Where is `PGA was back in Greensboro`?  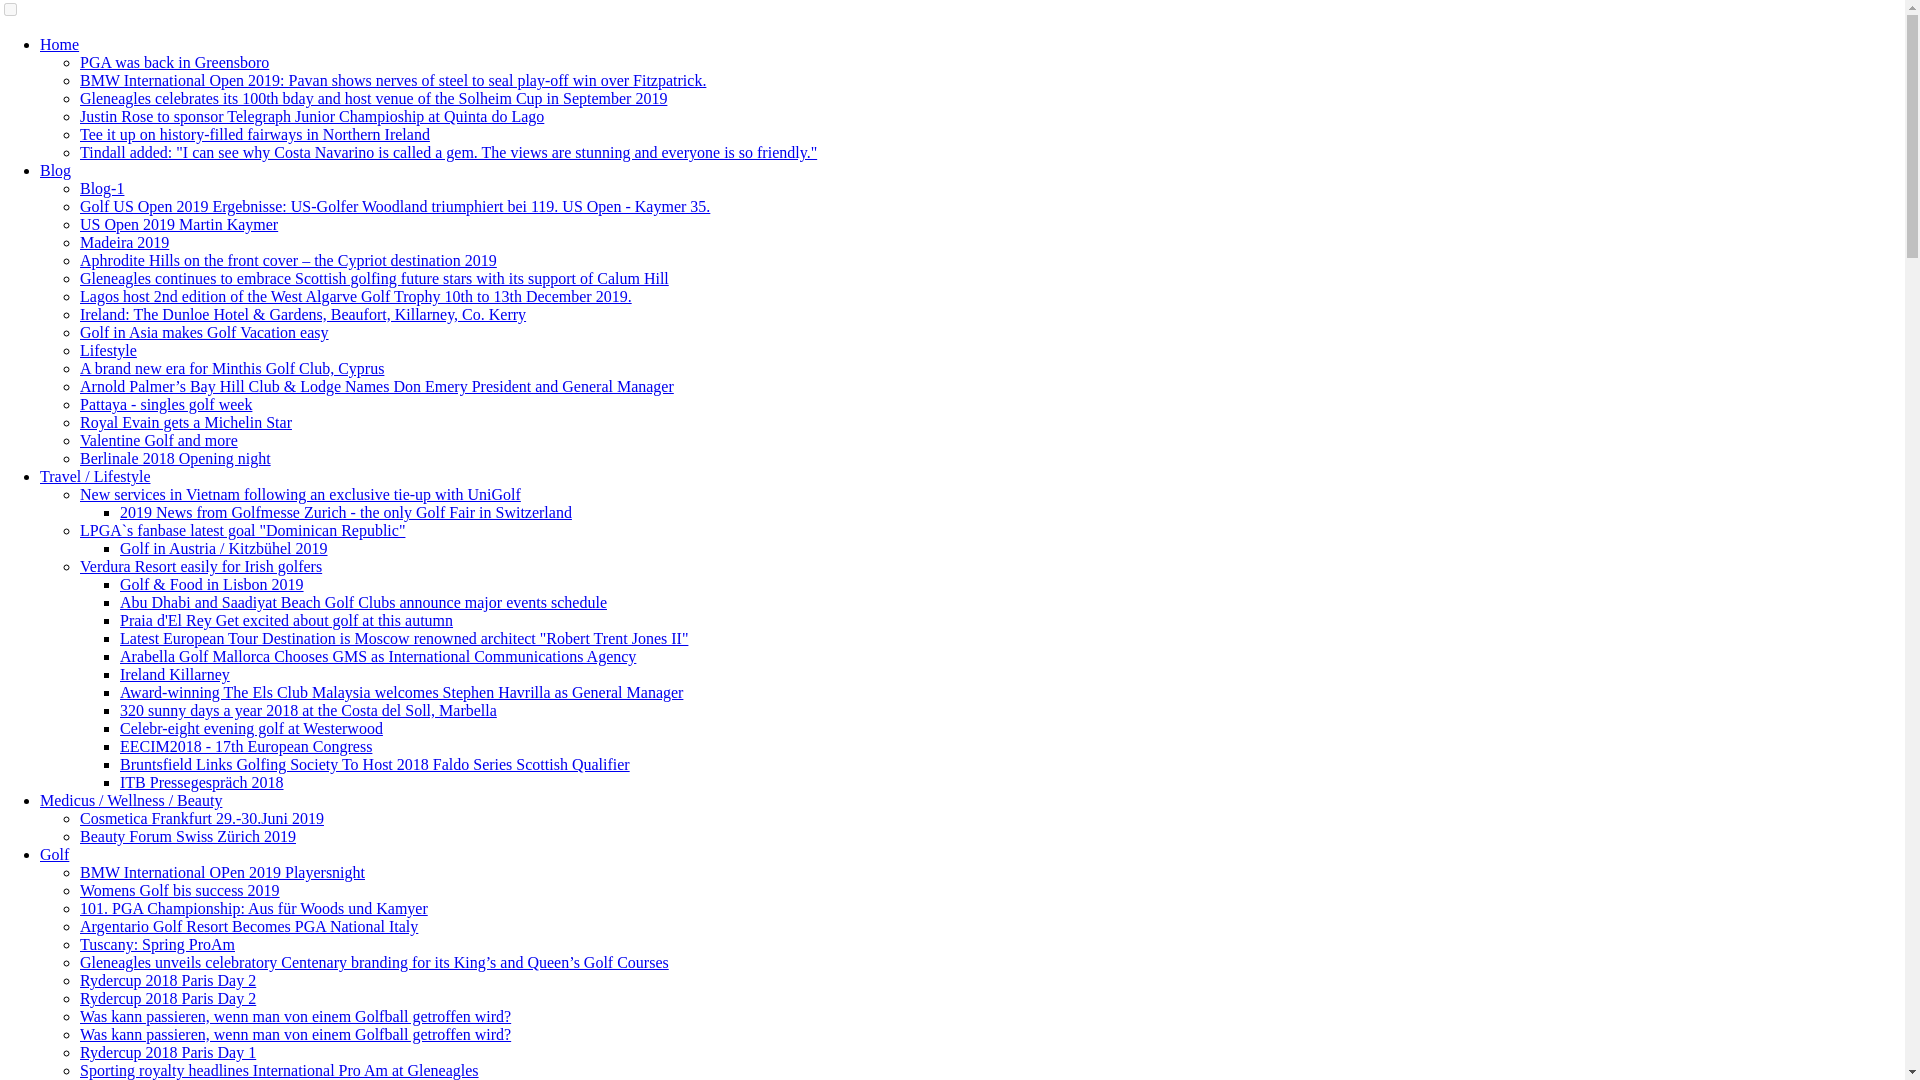 PGA was back in Greensboro is located at coordinates (174, 62).